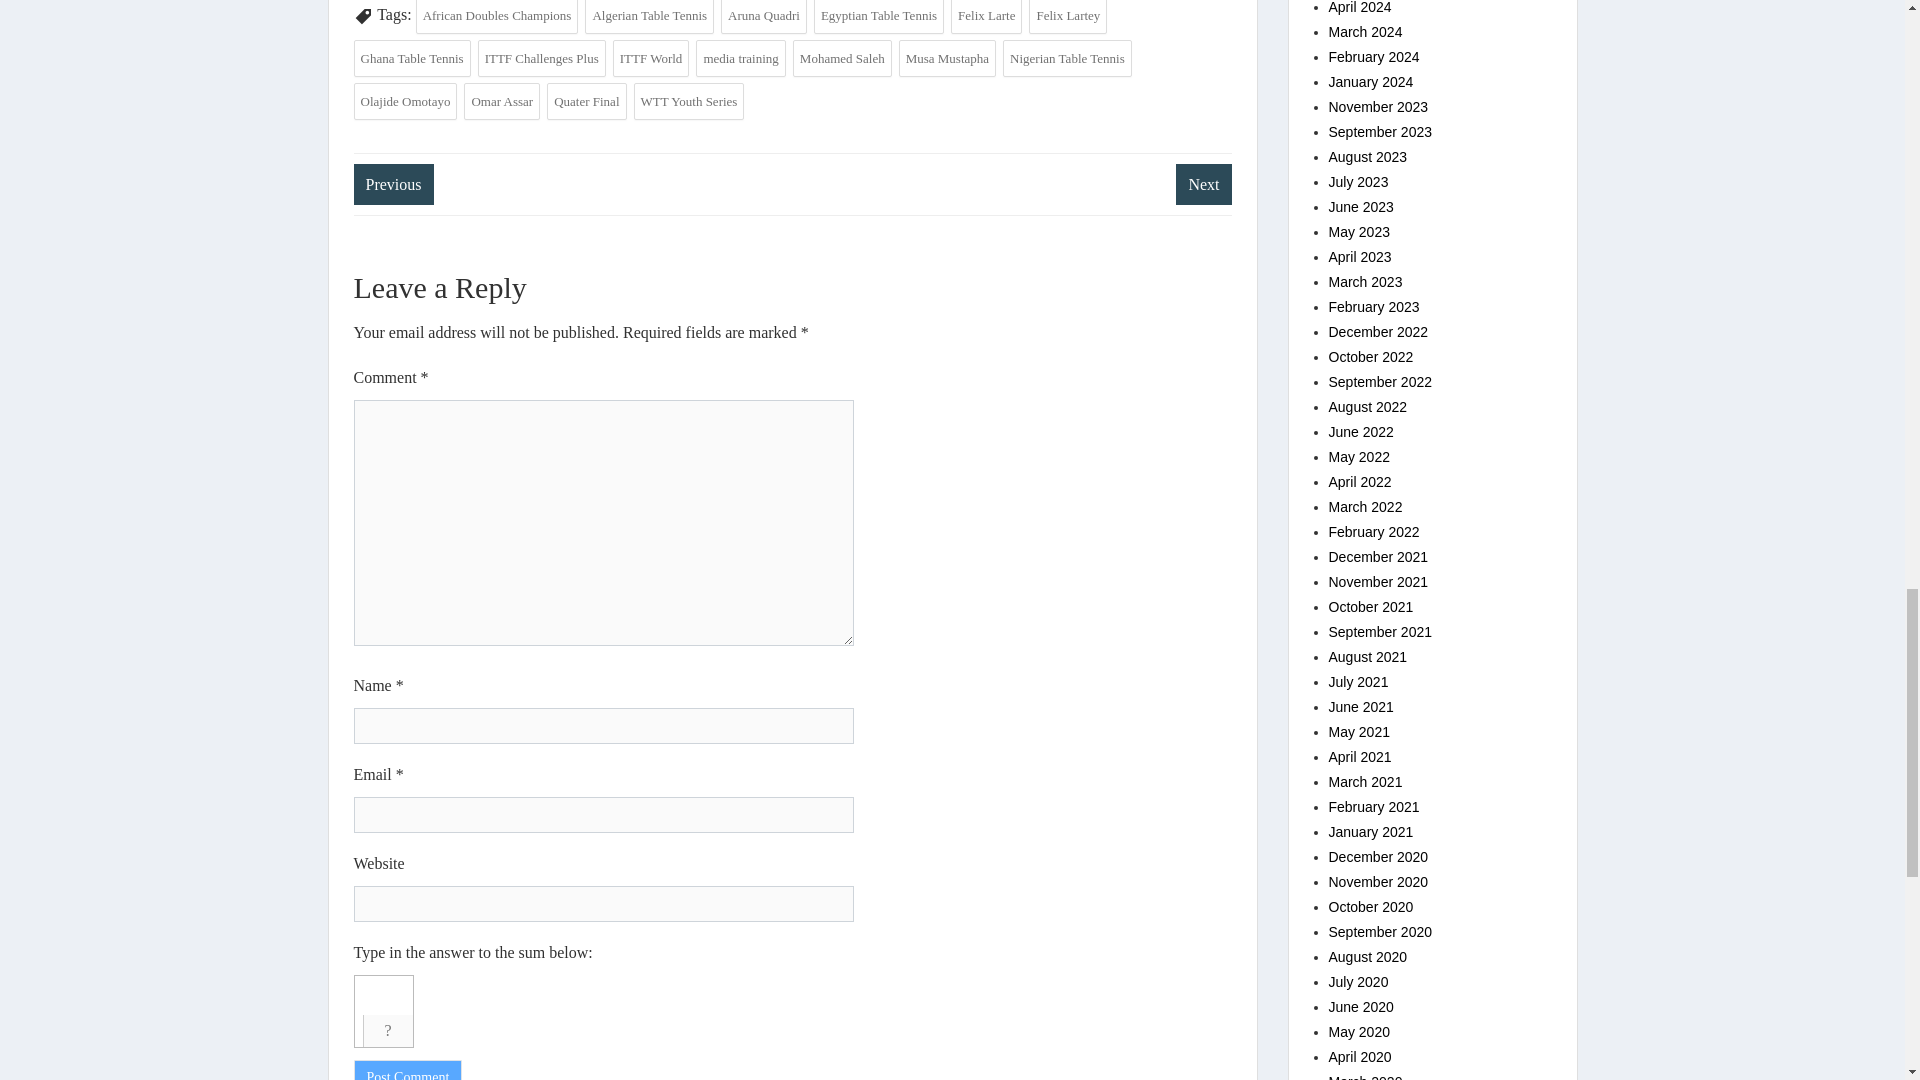 The image size is (1920, 1080). Describe the element at coordinates (764, 16) in the screenshot. I see `Aruna Quadri` at that location.